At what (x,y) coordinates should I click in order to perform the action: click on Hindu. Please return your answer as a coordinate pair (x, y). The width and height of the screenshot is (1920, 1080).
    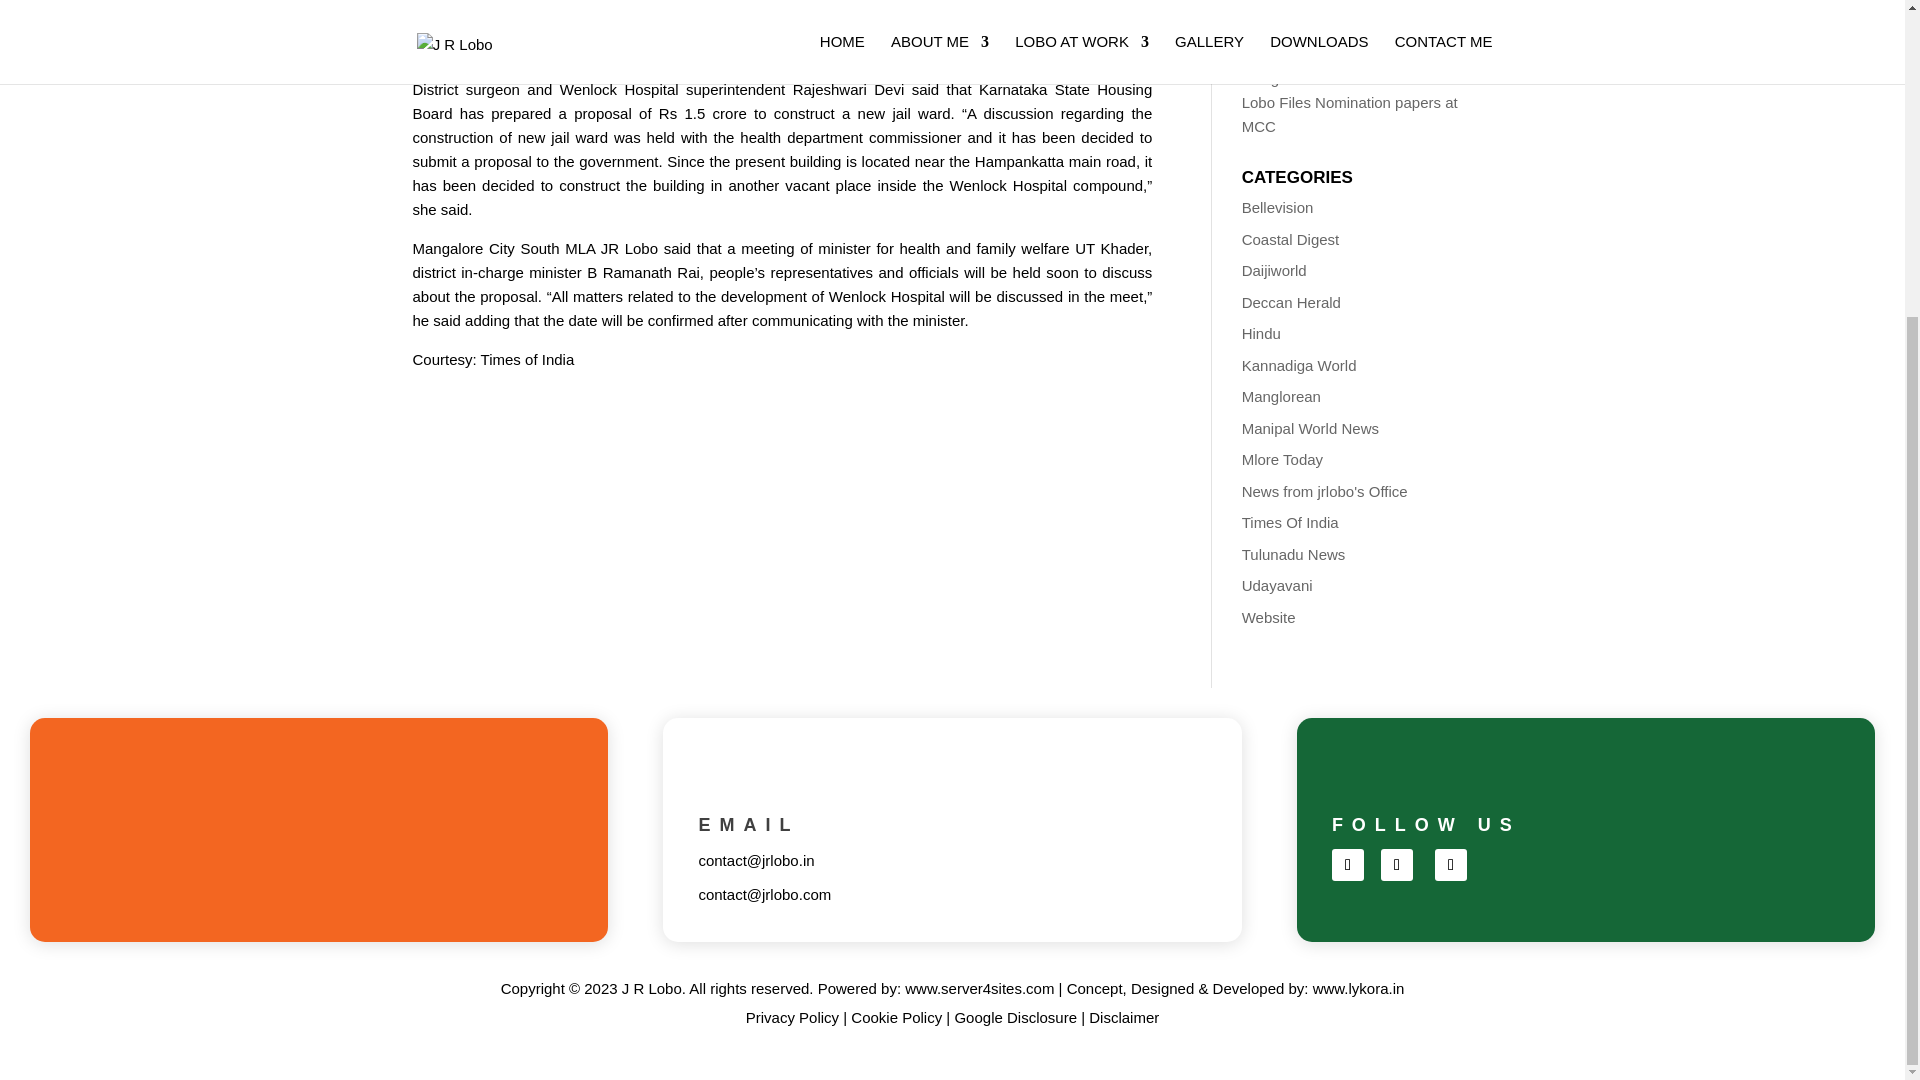
    Looking at the image, I should click on (1261, 334).